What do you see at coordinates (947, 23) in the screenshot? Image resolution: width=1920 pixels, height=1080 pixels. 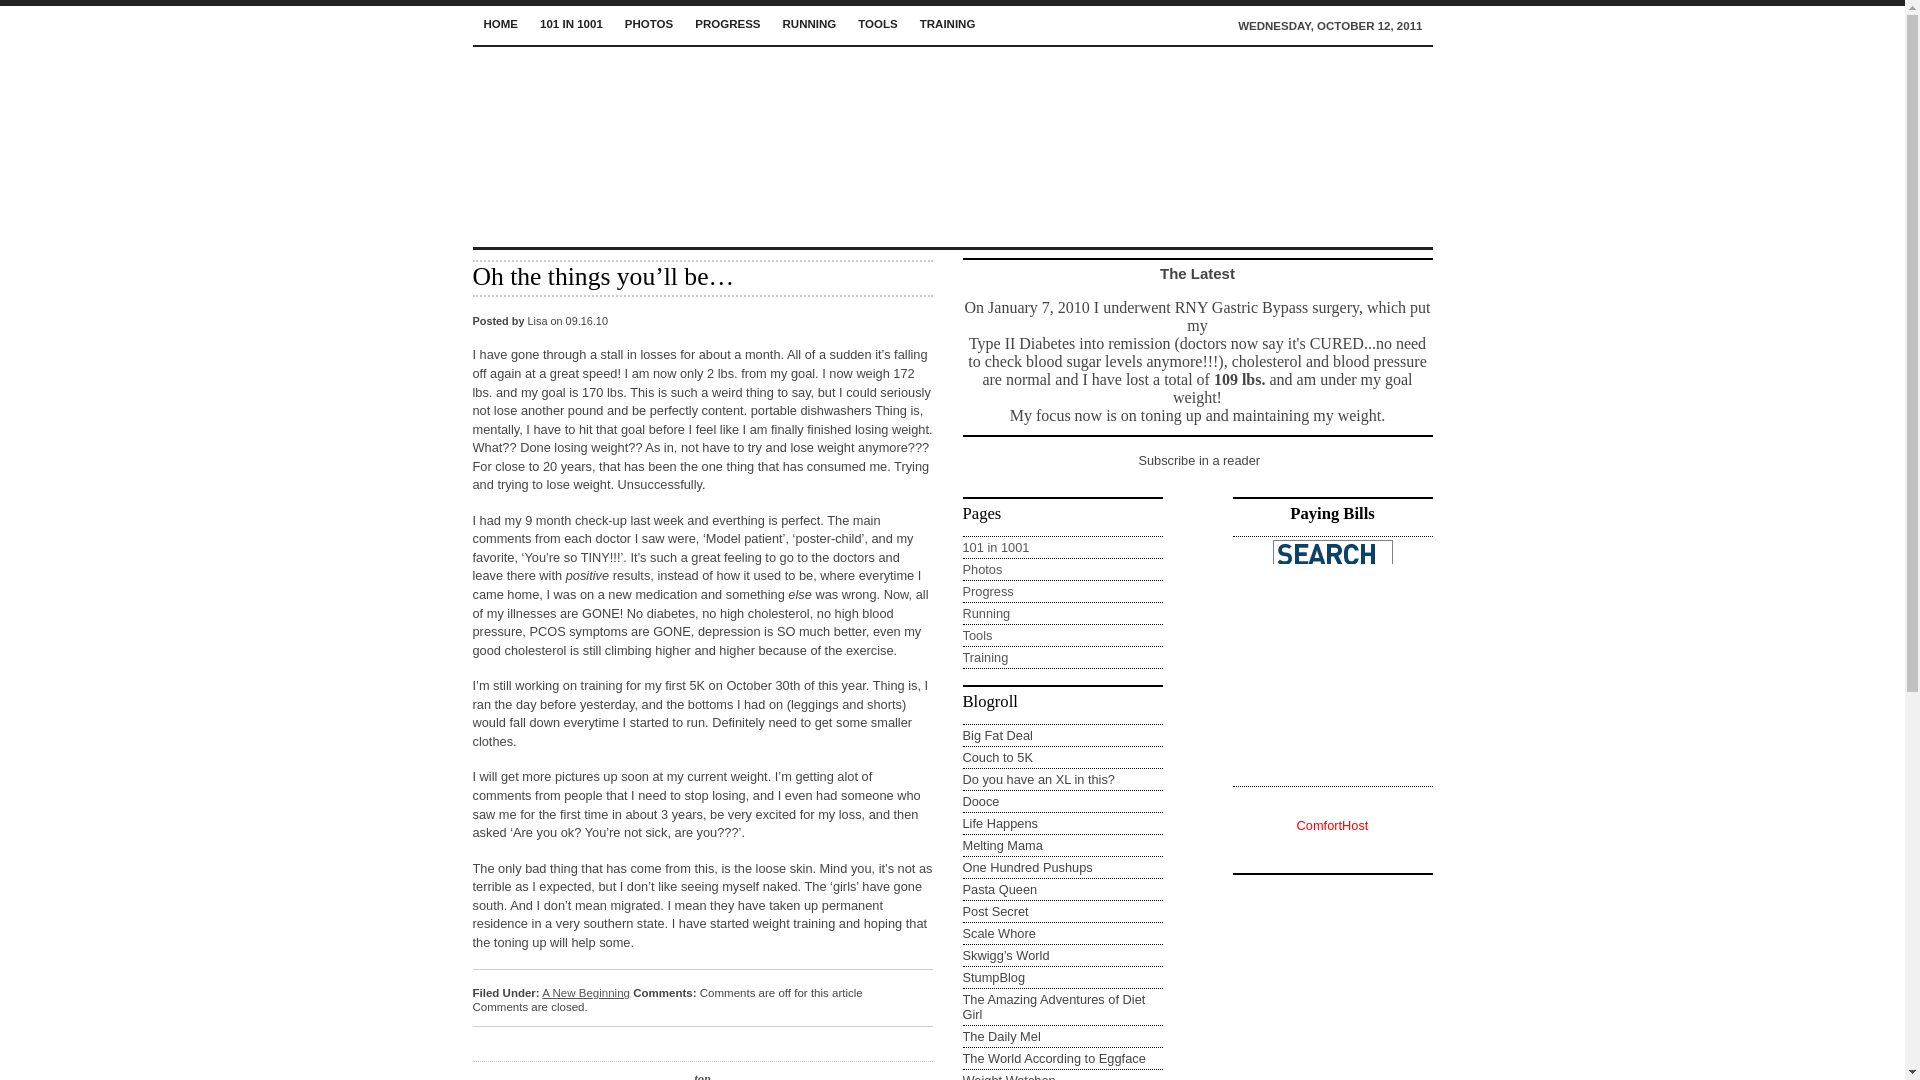 I see `TRAINING` at bounding box center [947, 23].